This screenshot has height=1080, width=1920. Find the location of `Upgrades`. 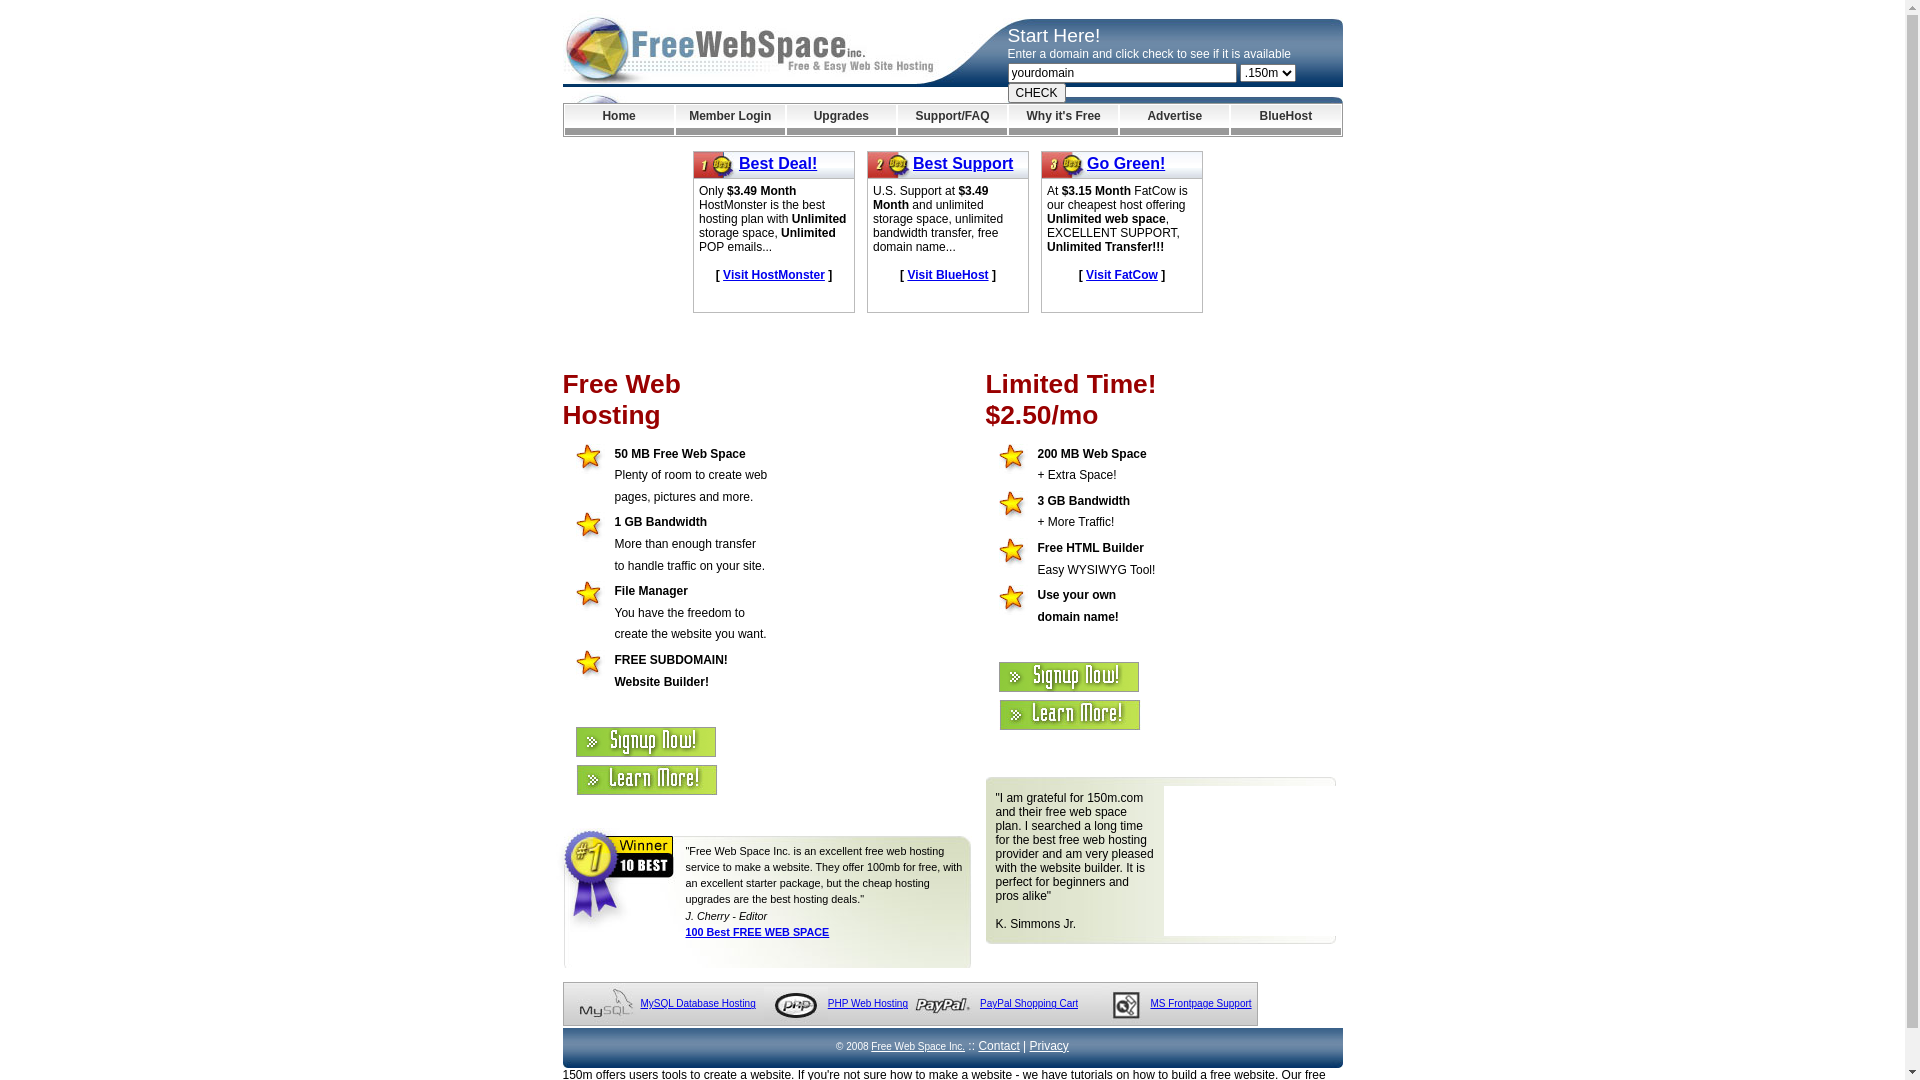

Upgrades is located at coordinates (842, 120).